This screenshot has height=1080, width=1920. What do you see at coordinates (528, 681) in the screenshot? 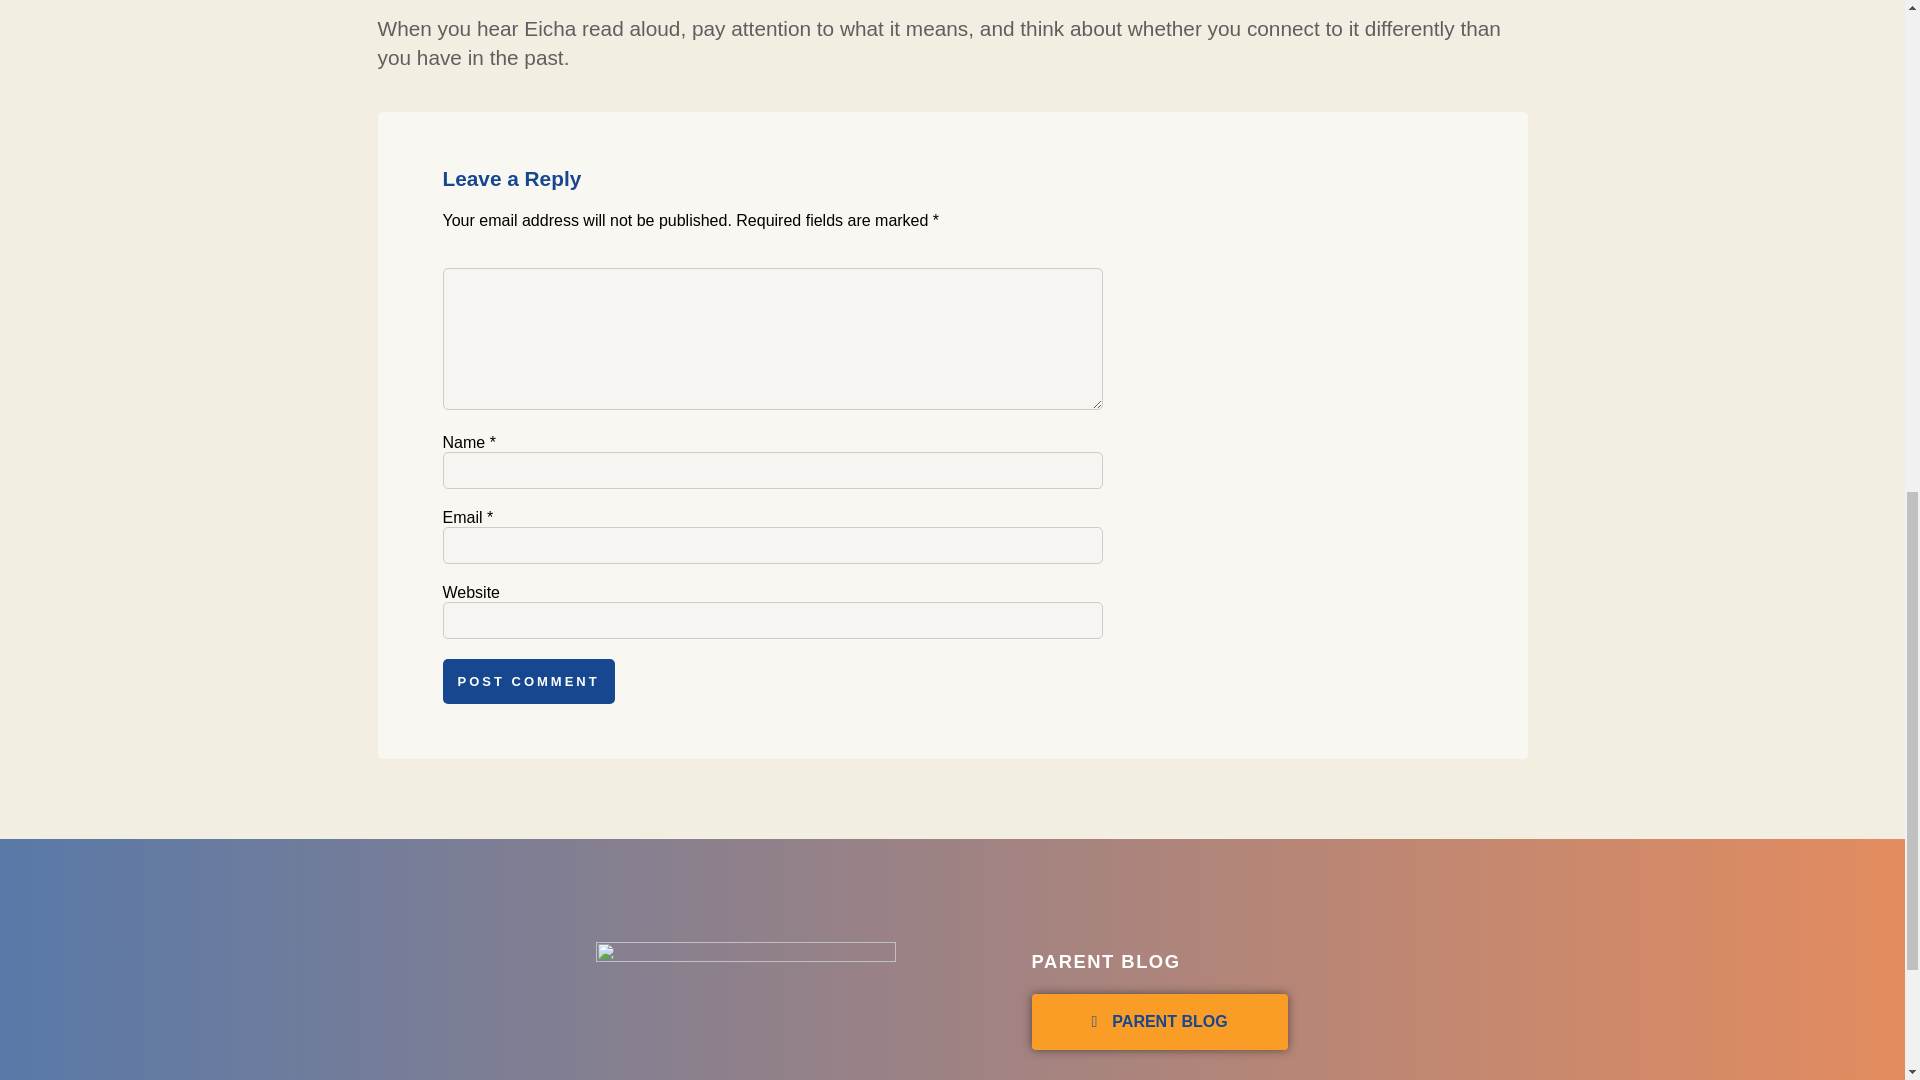
I see `Post Comment` at bounding box center [528, 681].